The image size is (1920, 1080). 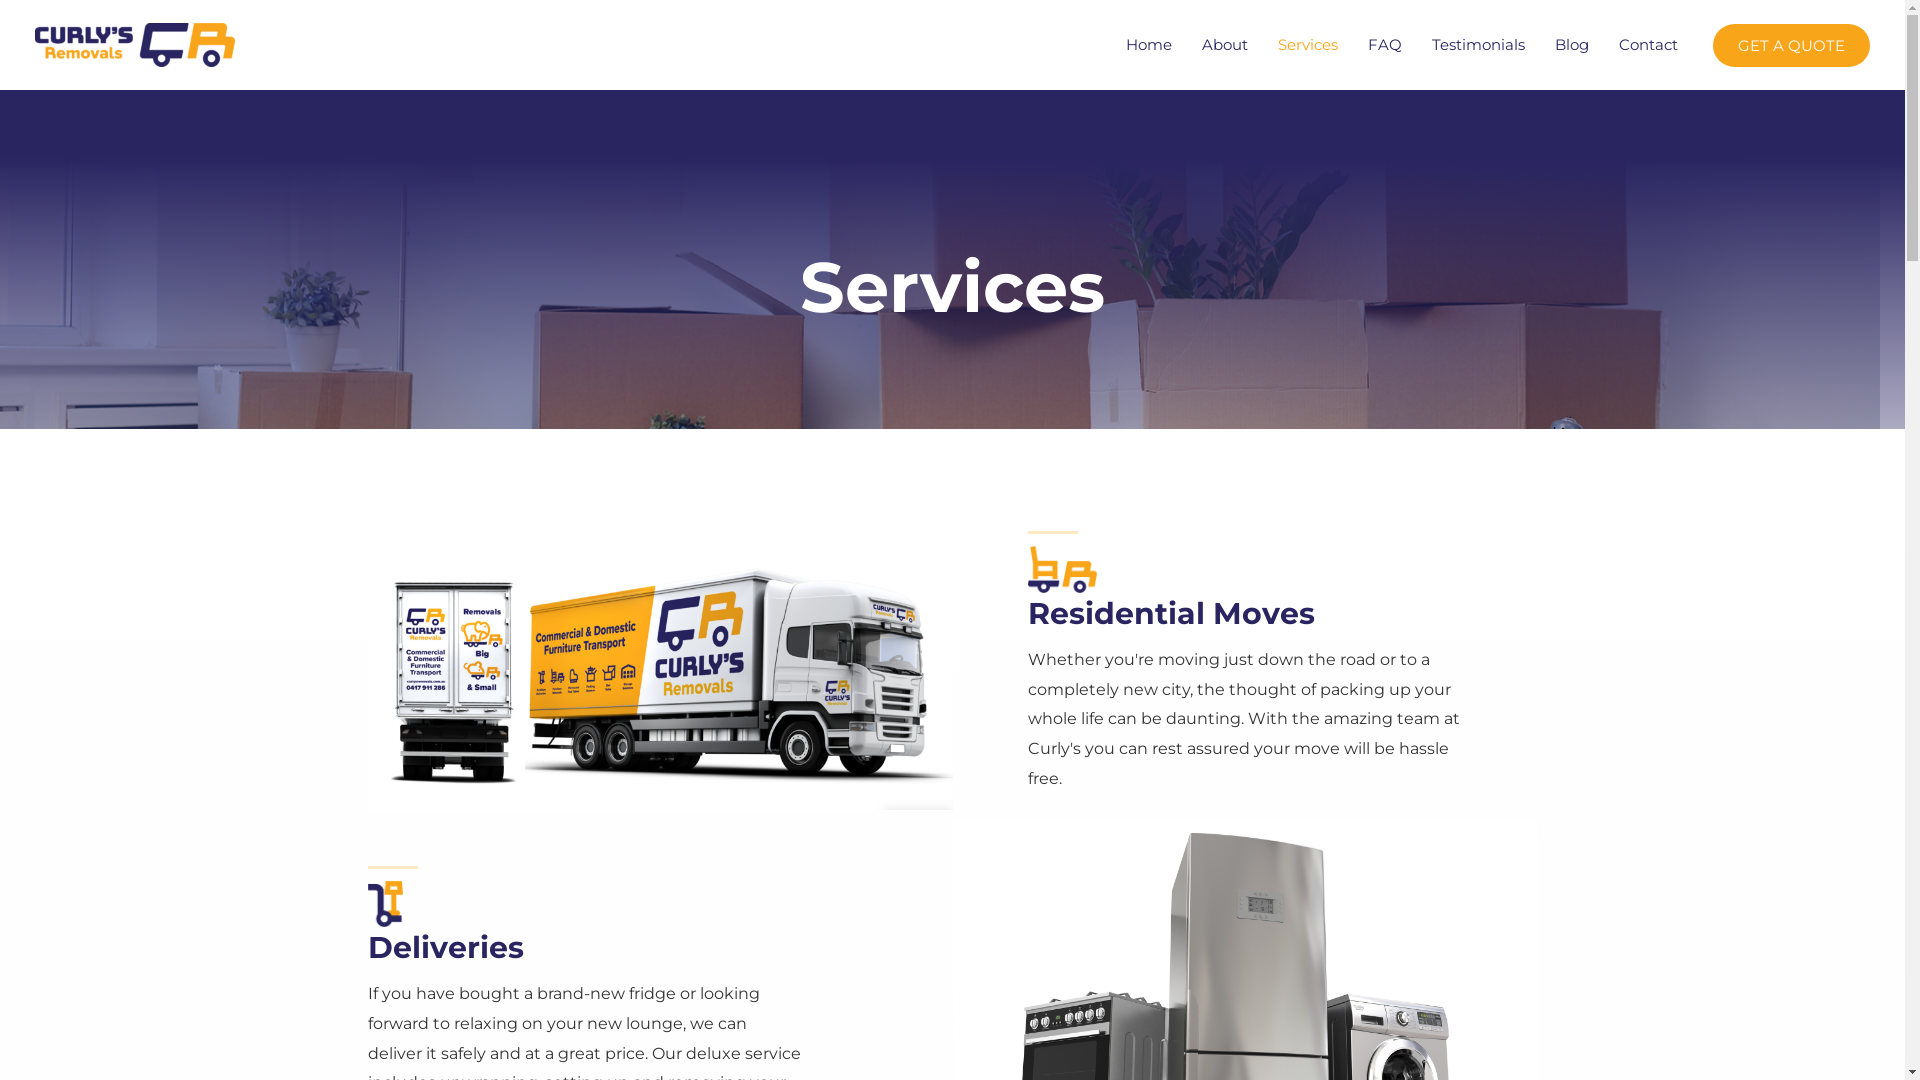 I want to click on Home, so click(x=1149, y=45).